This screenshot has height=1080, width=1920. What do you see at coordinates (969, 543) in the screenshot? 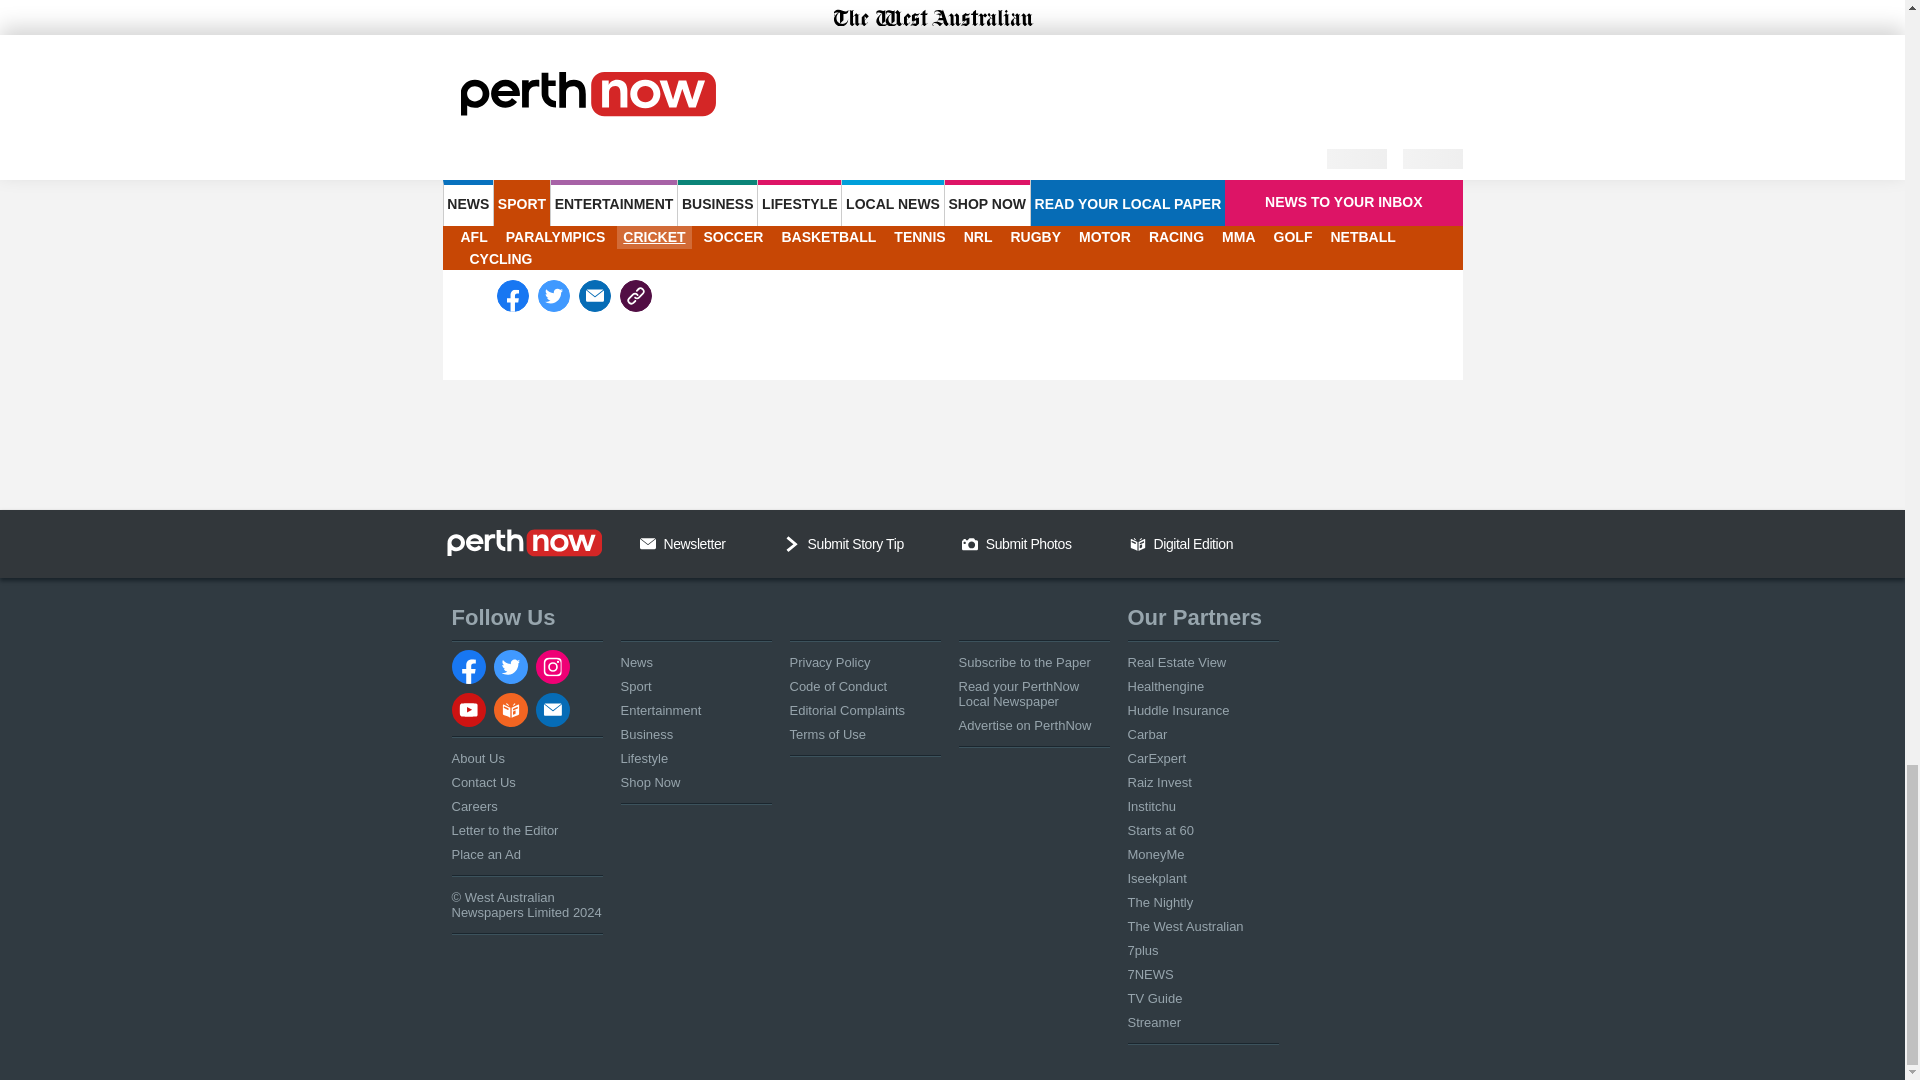
I see `Camera Icon` at bounding box center [969, 543].